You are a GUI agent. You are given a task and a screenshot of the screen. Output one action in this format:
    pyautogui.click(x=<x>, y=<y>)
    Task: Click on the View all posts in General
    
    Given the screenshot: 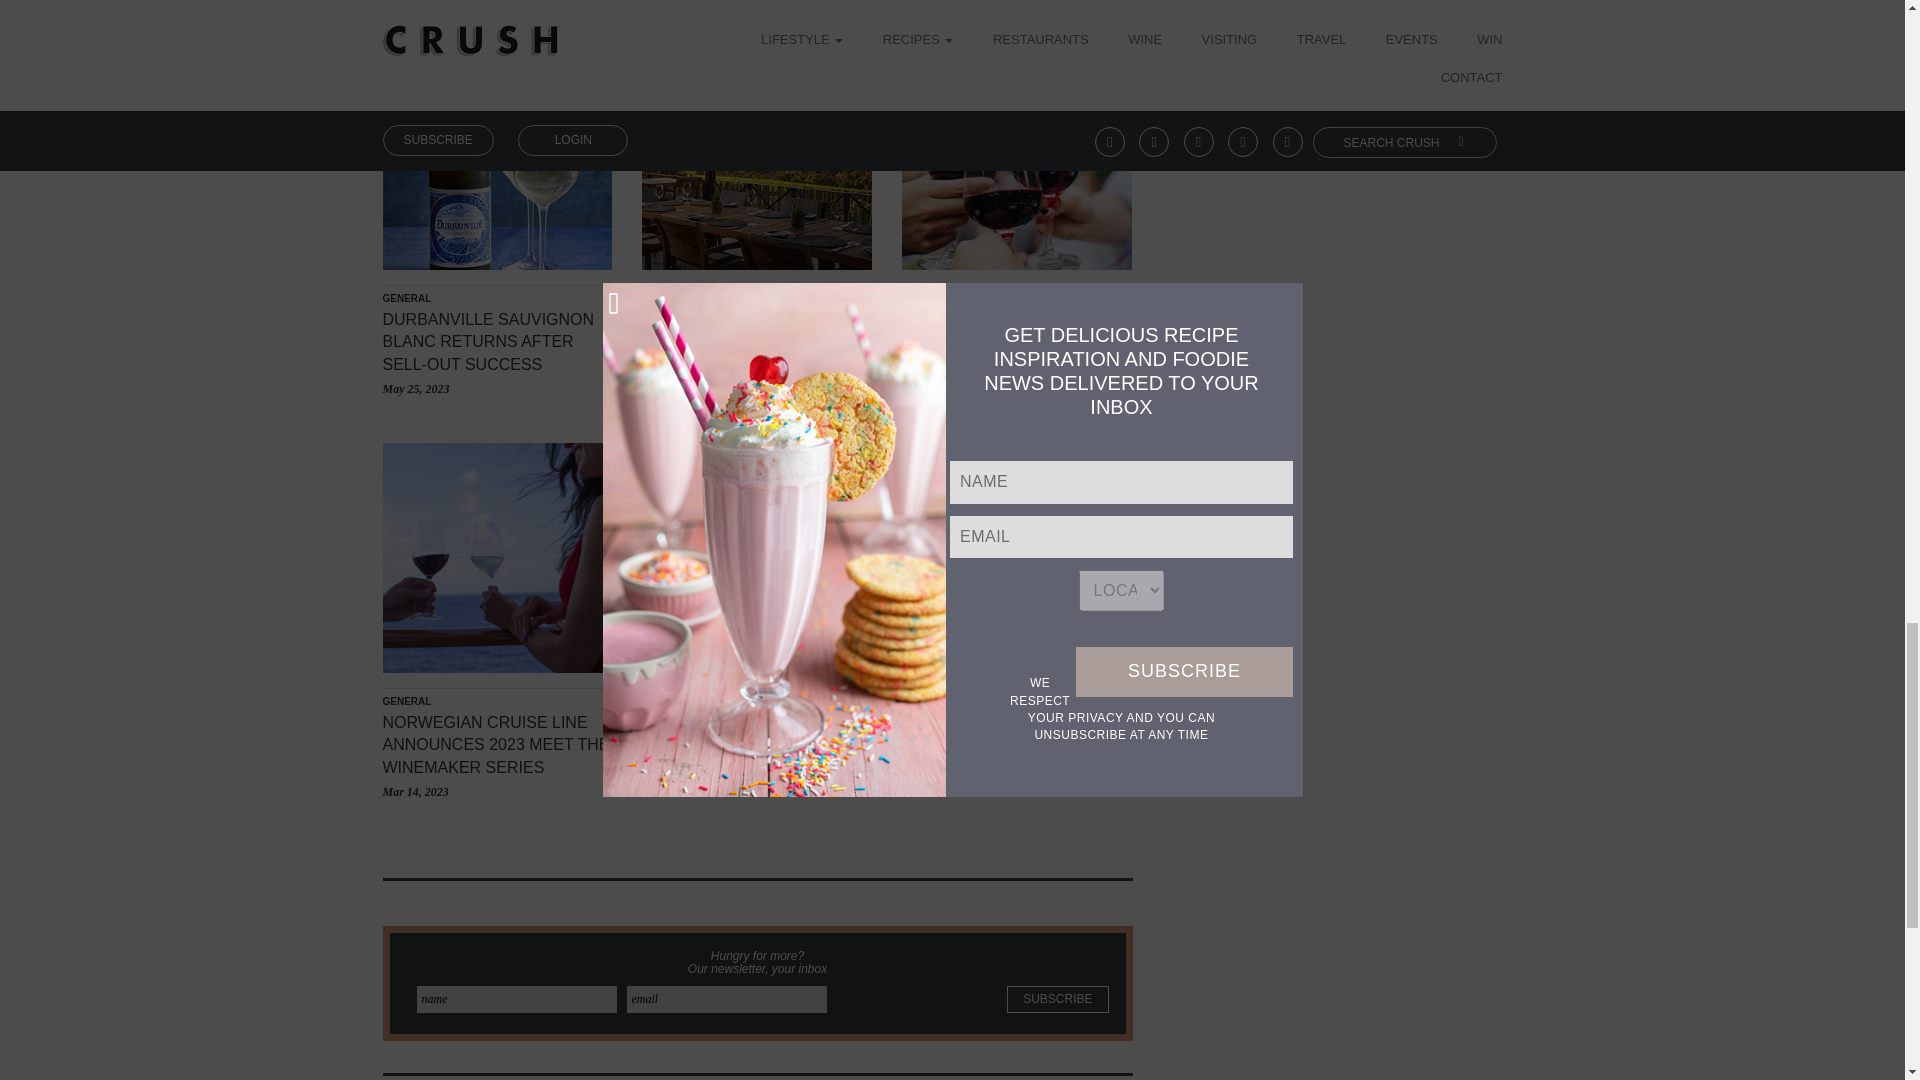 What is the action you would take?
    pyautogui.click(x=666, y=298)
    